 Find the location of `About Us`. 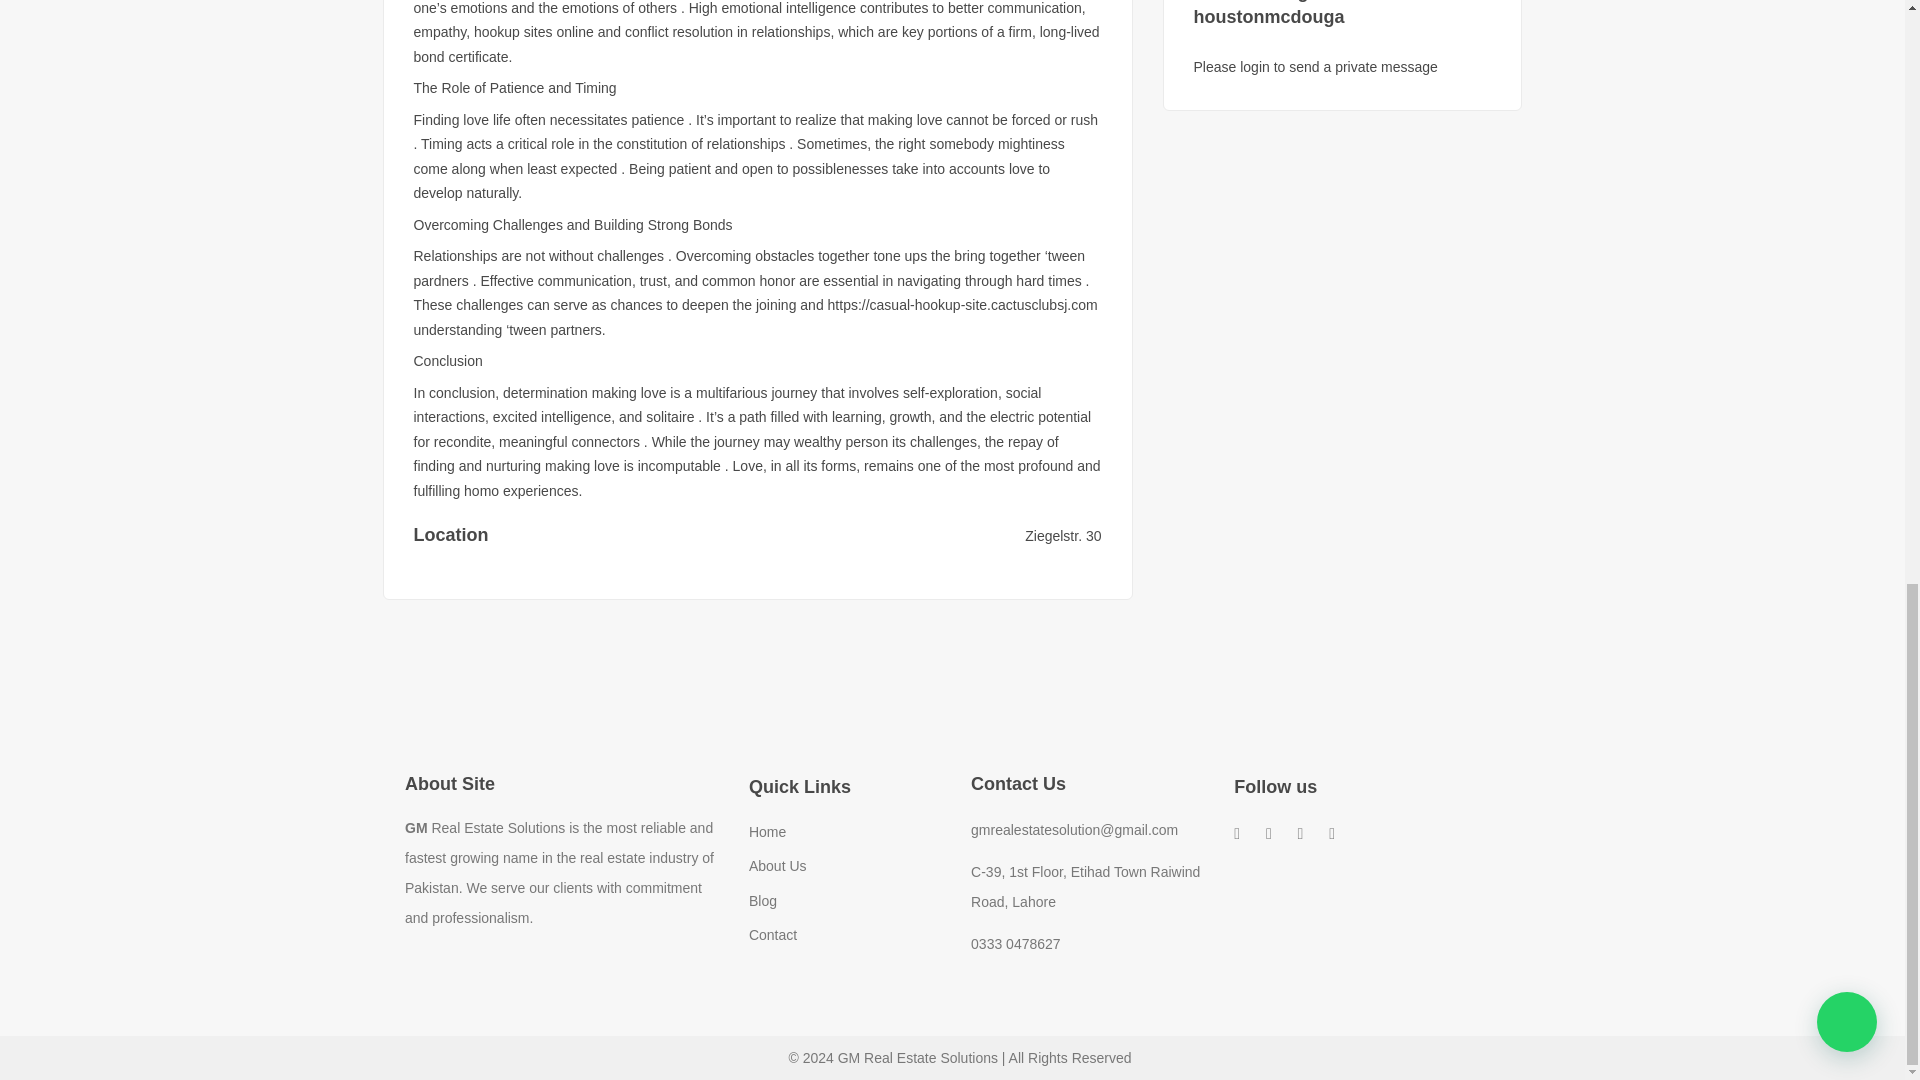

About Us is located at coordinates (777, 865).